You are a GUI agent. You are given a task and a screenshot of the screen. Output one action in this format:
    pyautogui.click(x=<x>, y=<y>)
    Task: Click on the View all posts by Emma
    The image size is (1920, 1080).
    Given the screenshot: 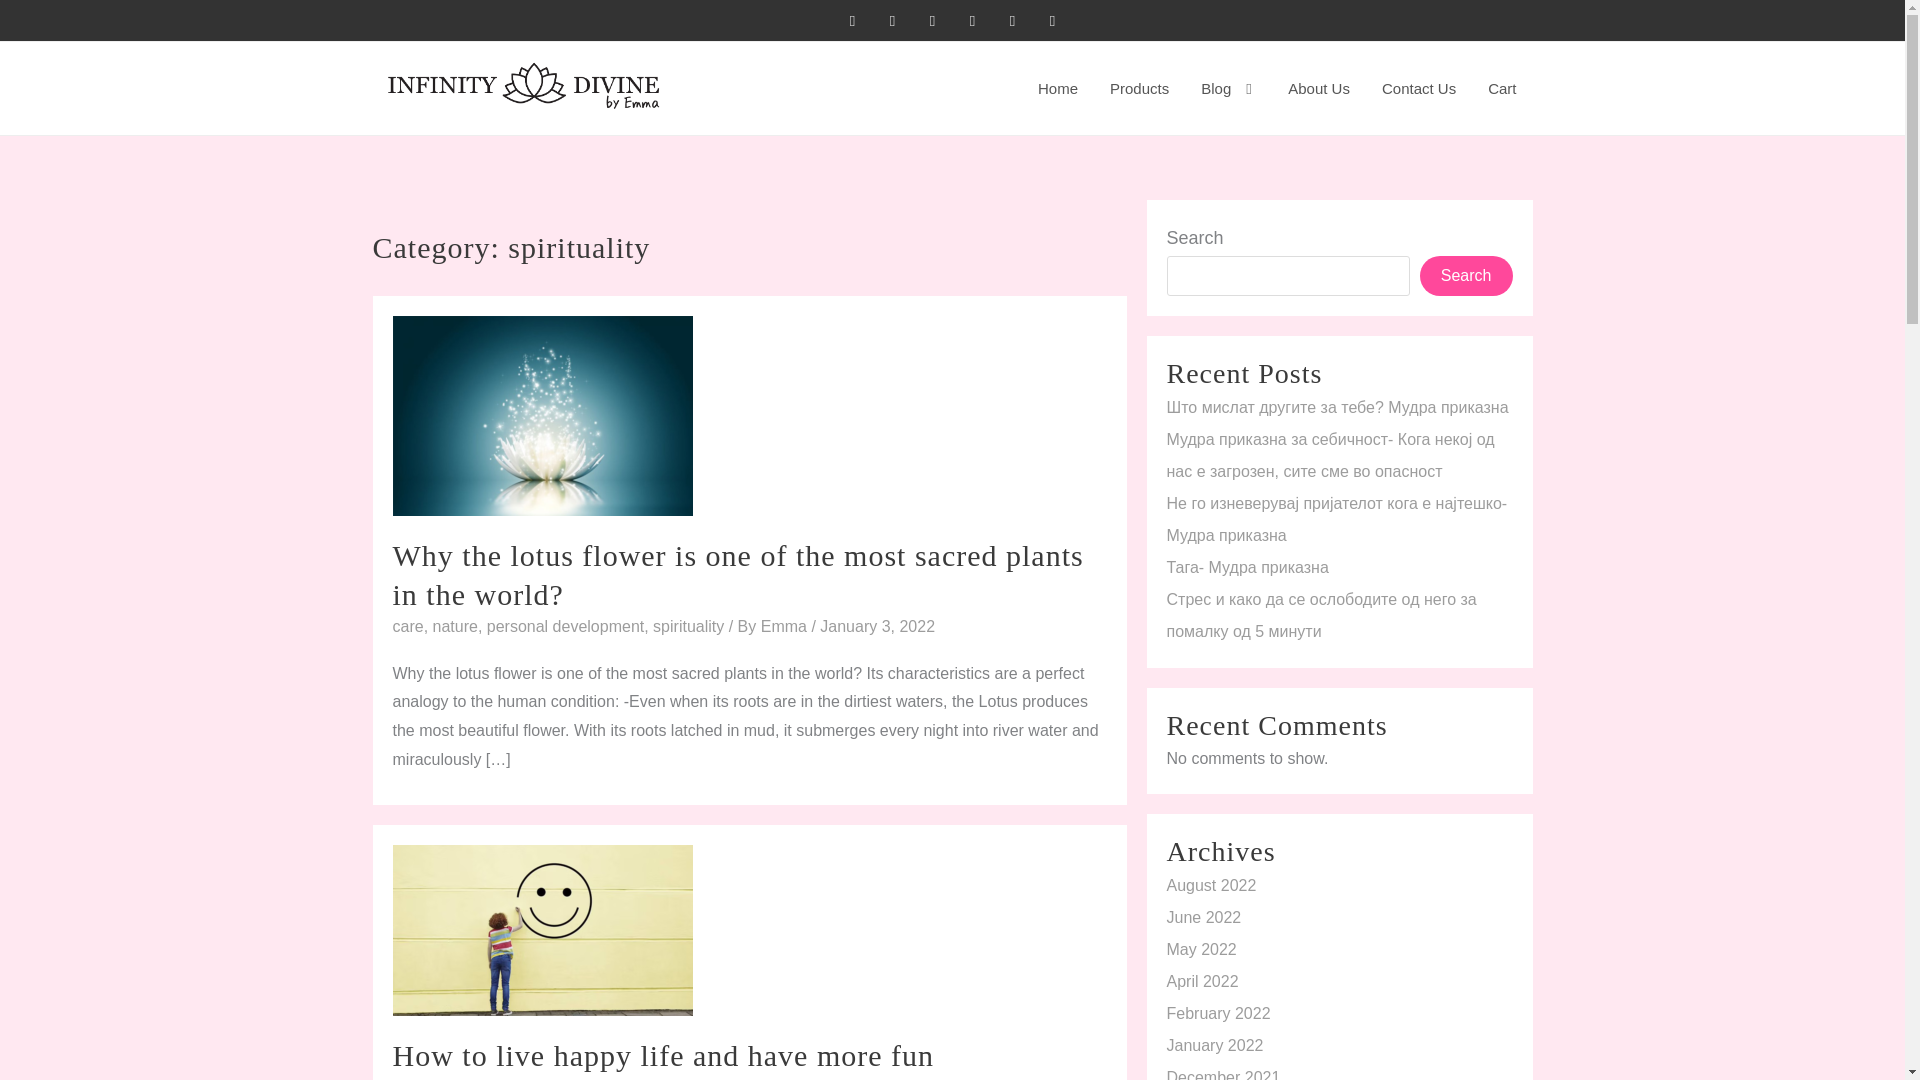 What is the action you would take?
    pyautogui.click(x=786, y=626)
    